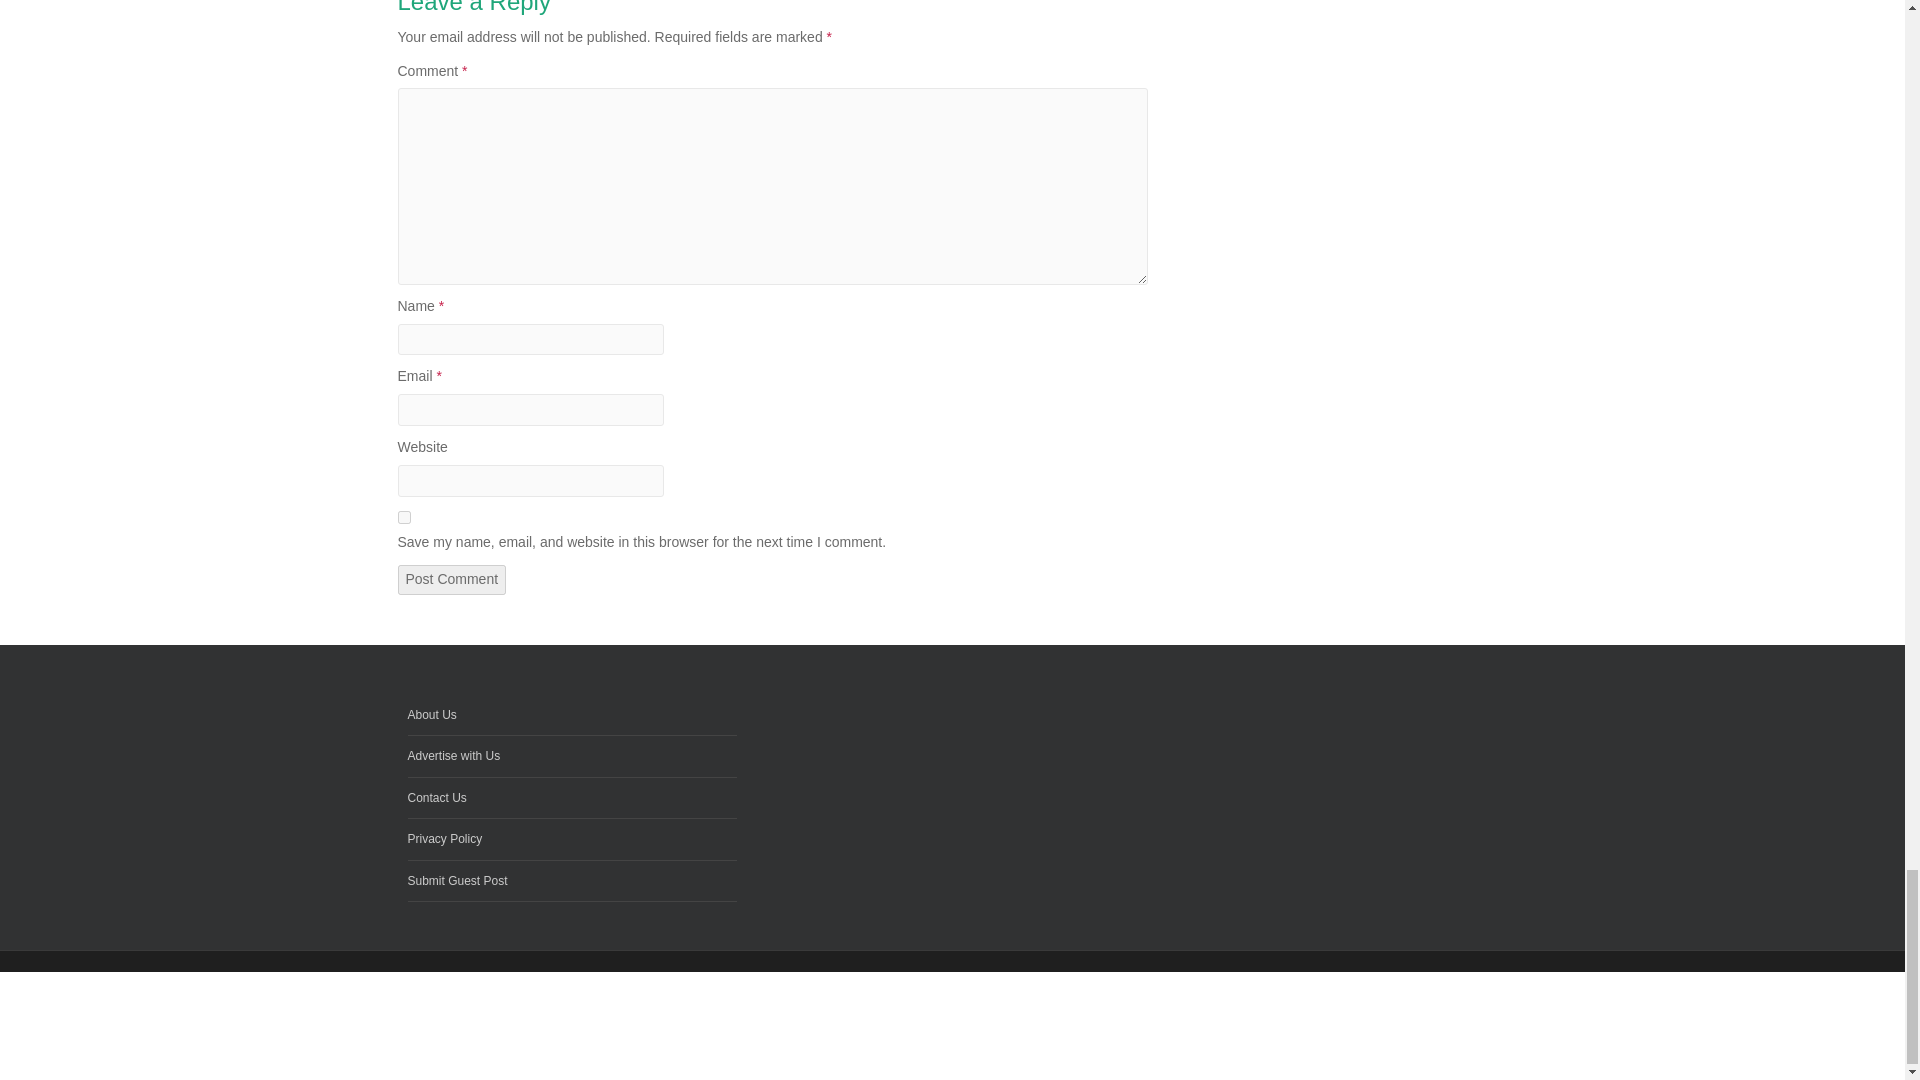  Describe the element at coordinates (404, 516) in the screenshot. I see `yes` at that location.